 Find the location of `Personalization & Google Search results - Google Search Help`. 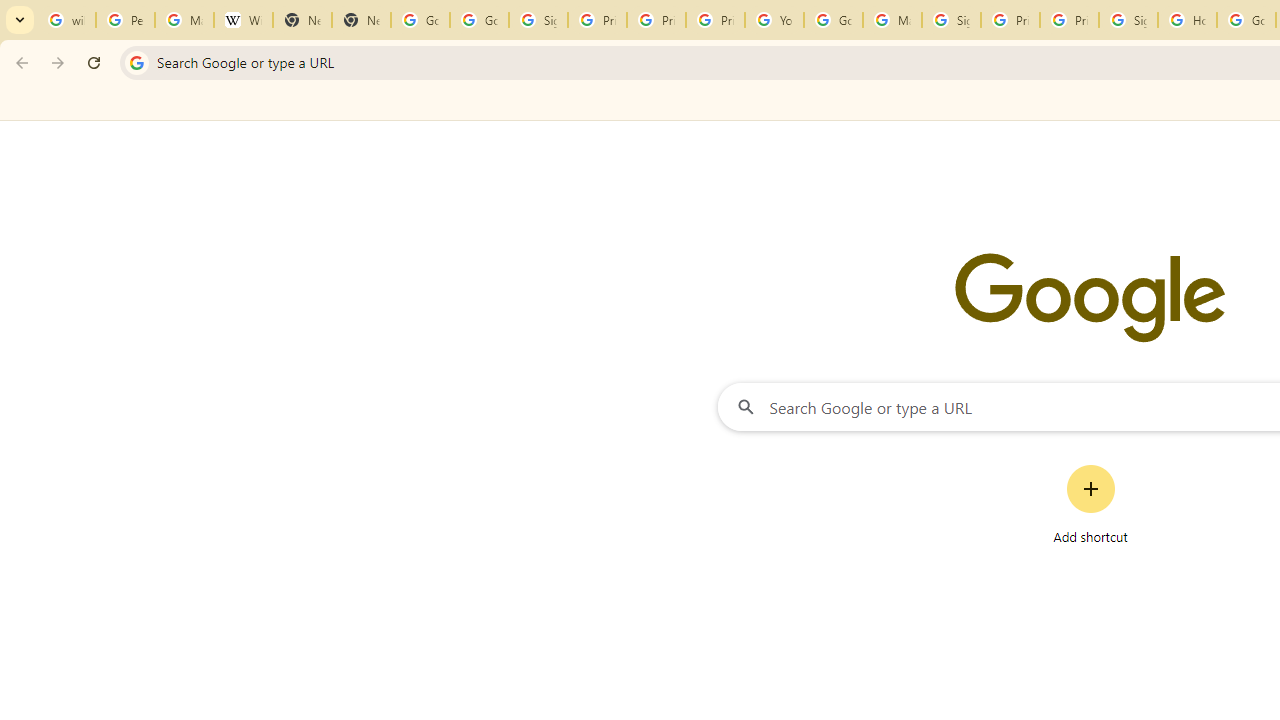

Personalization & Google Search results - Google Search Help is located at coordinates (125, 20).